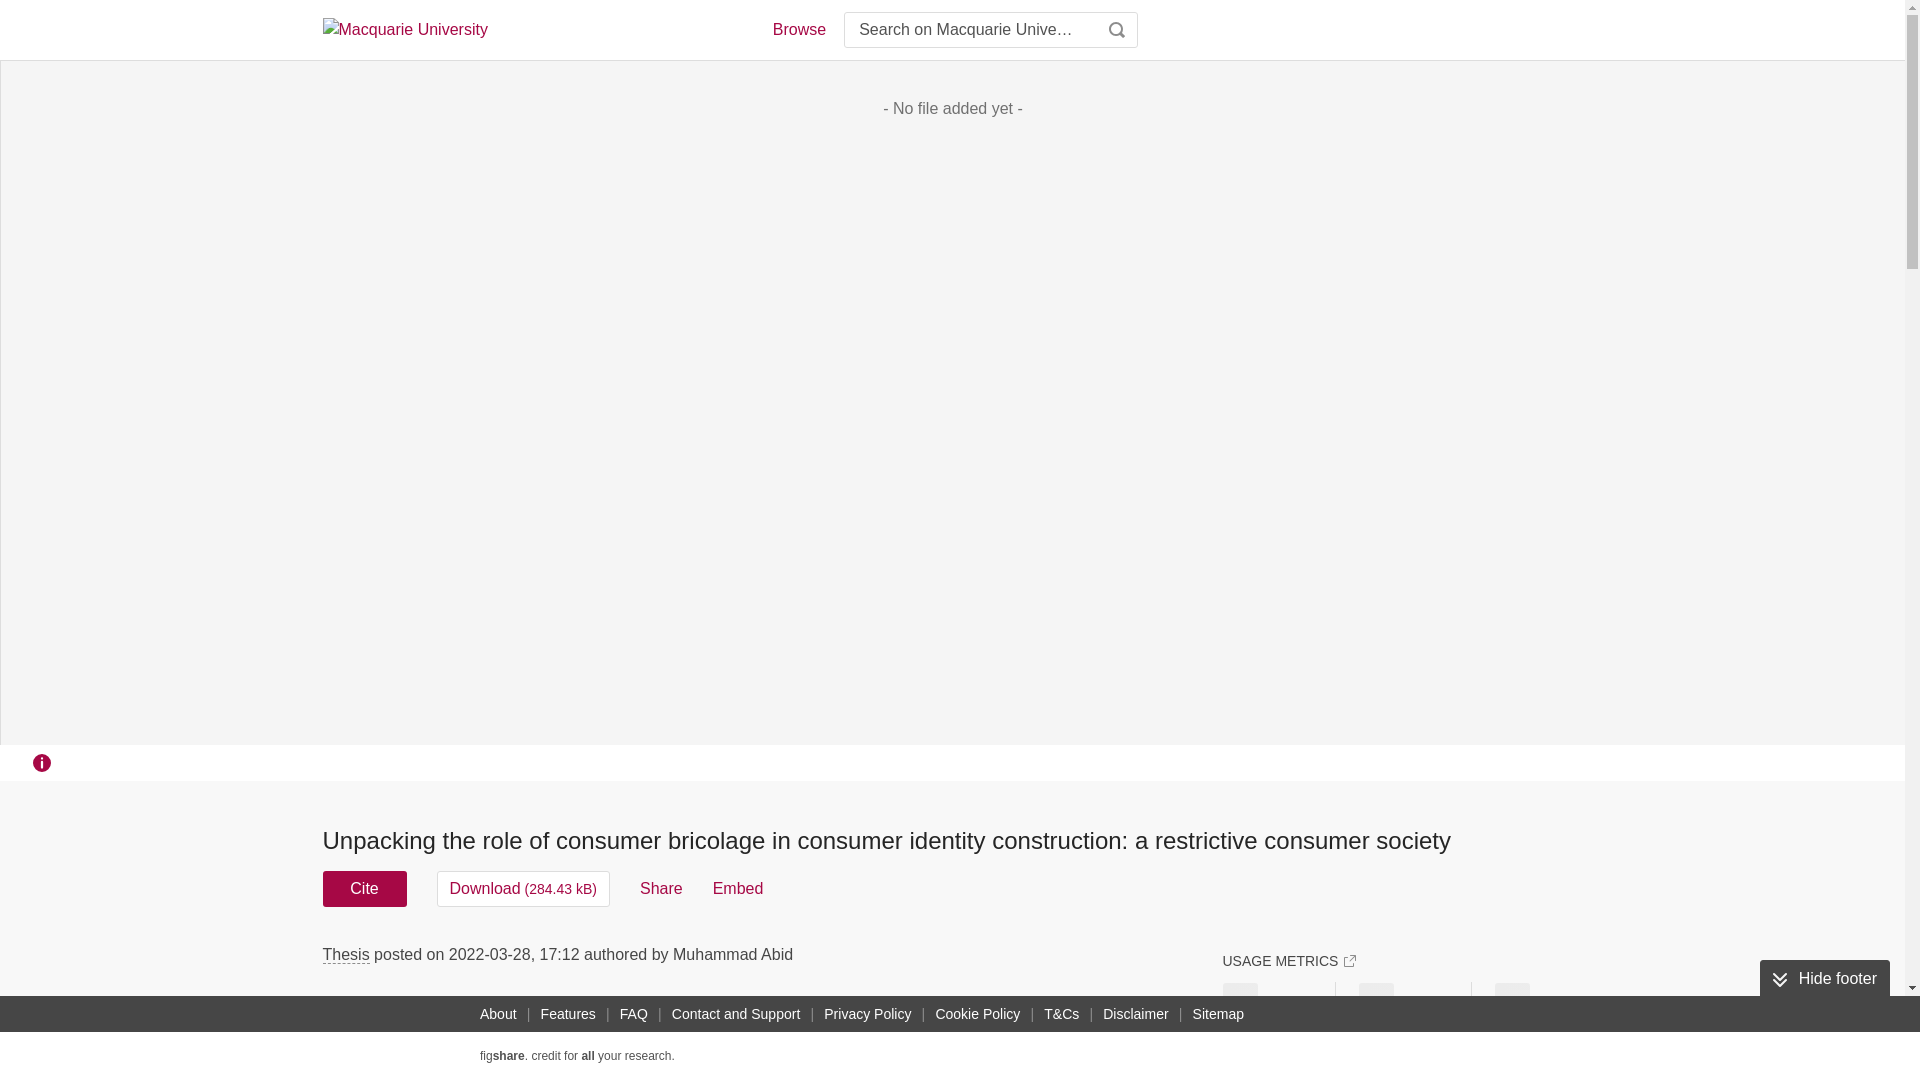  What do you see at coordinates (498, 1014) in the screenshot?
I see `About` at bounding box center [498, 1014].